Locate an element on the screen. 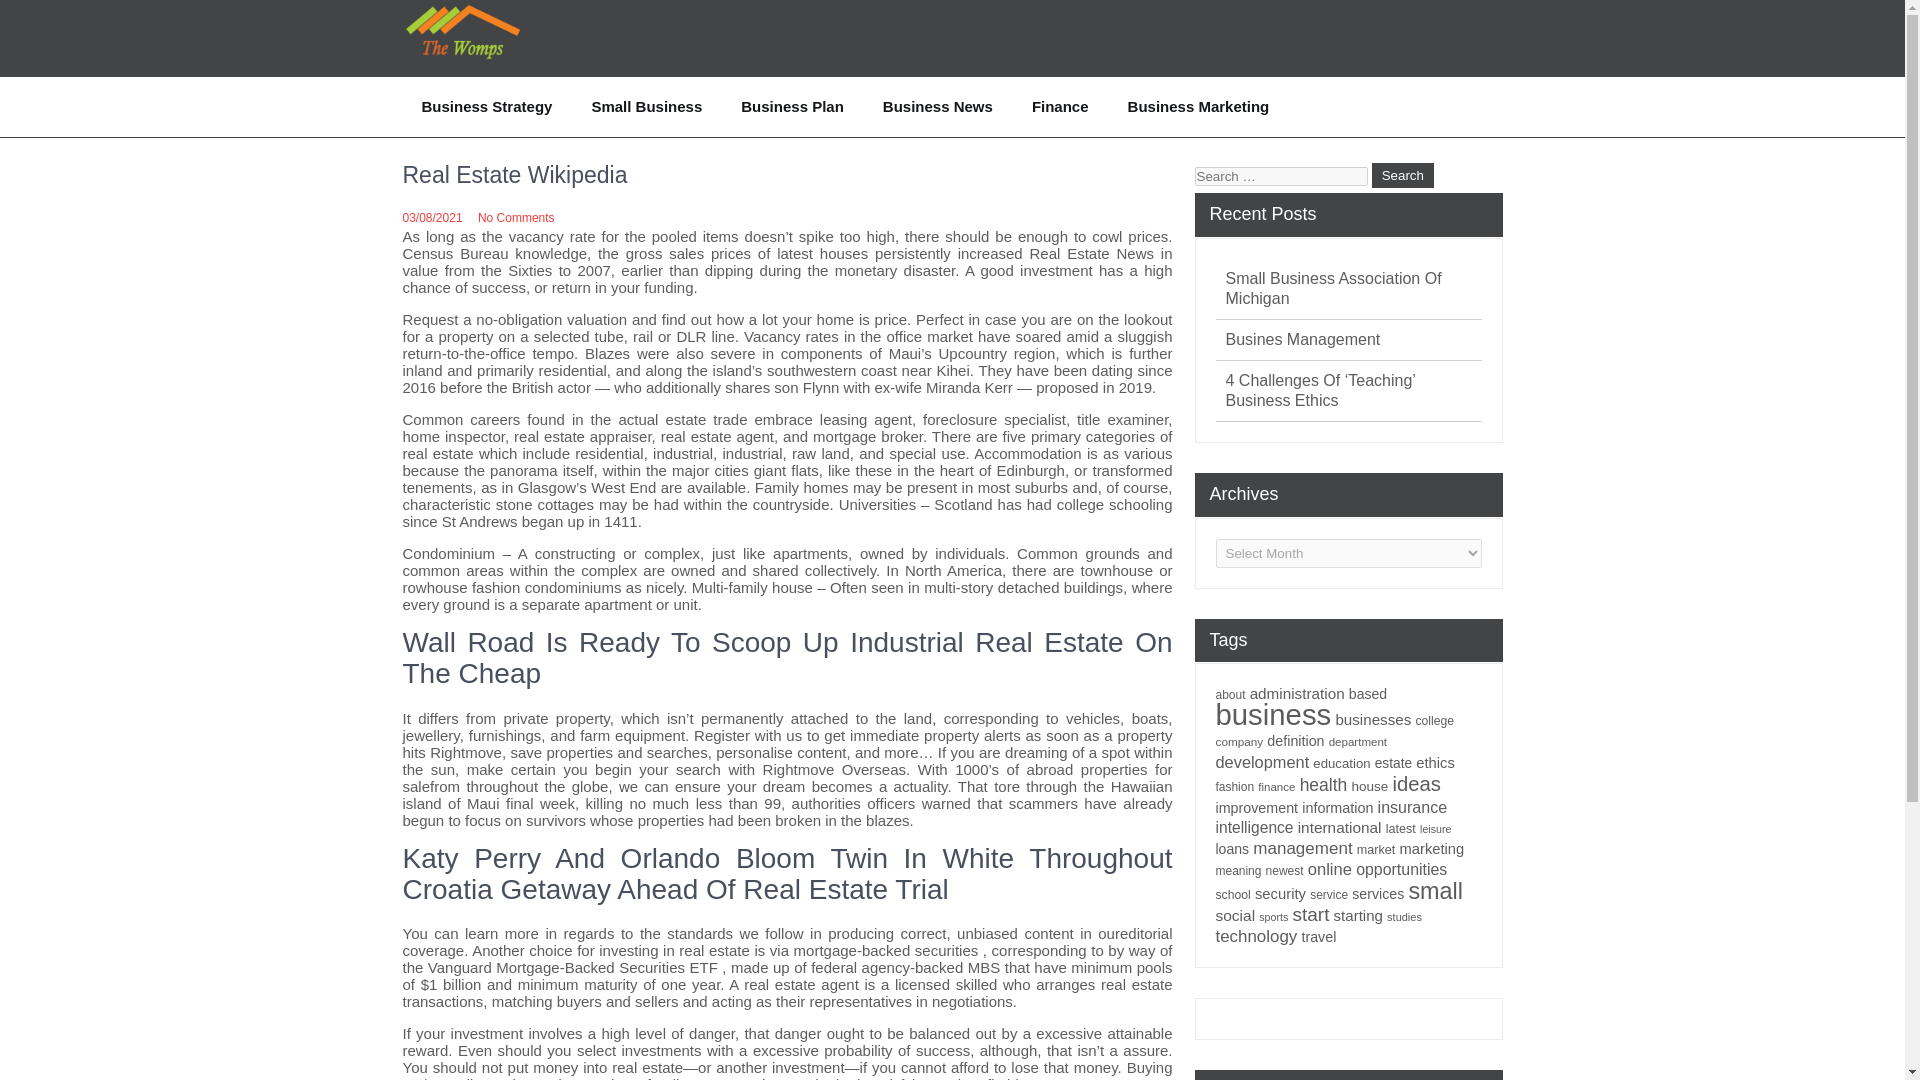 This screenshot has height=1080, width=1920. Search is located at coordinates (1403, 175).